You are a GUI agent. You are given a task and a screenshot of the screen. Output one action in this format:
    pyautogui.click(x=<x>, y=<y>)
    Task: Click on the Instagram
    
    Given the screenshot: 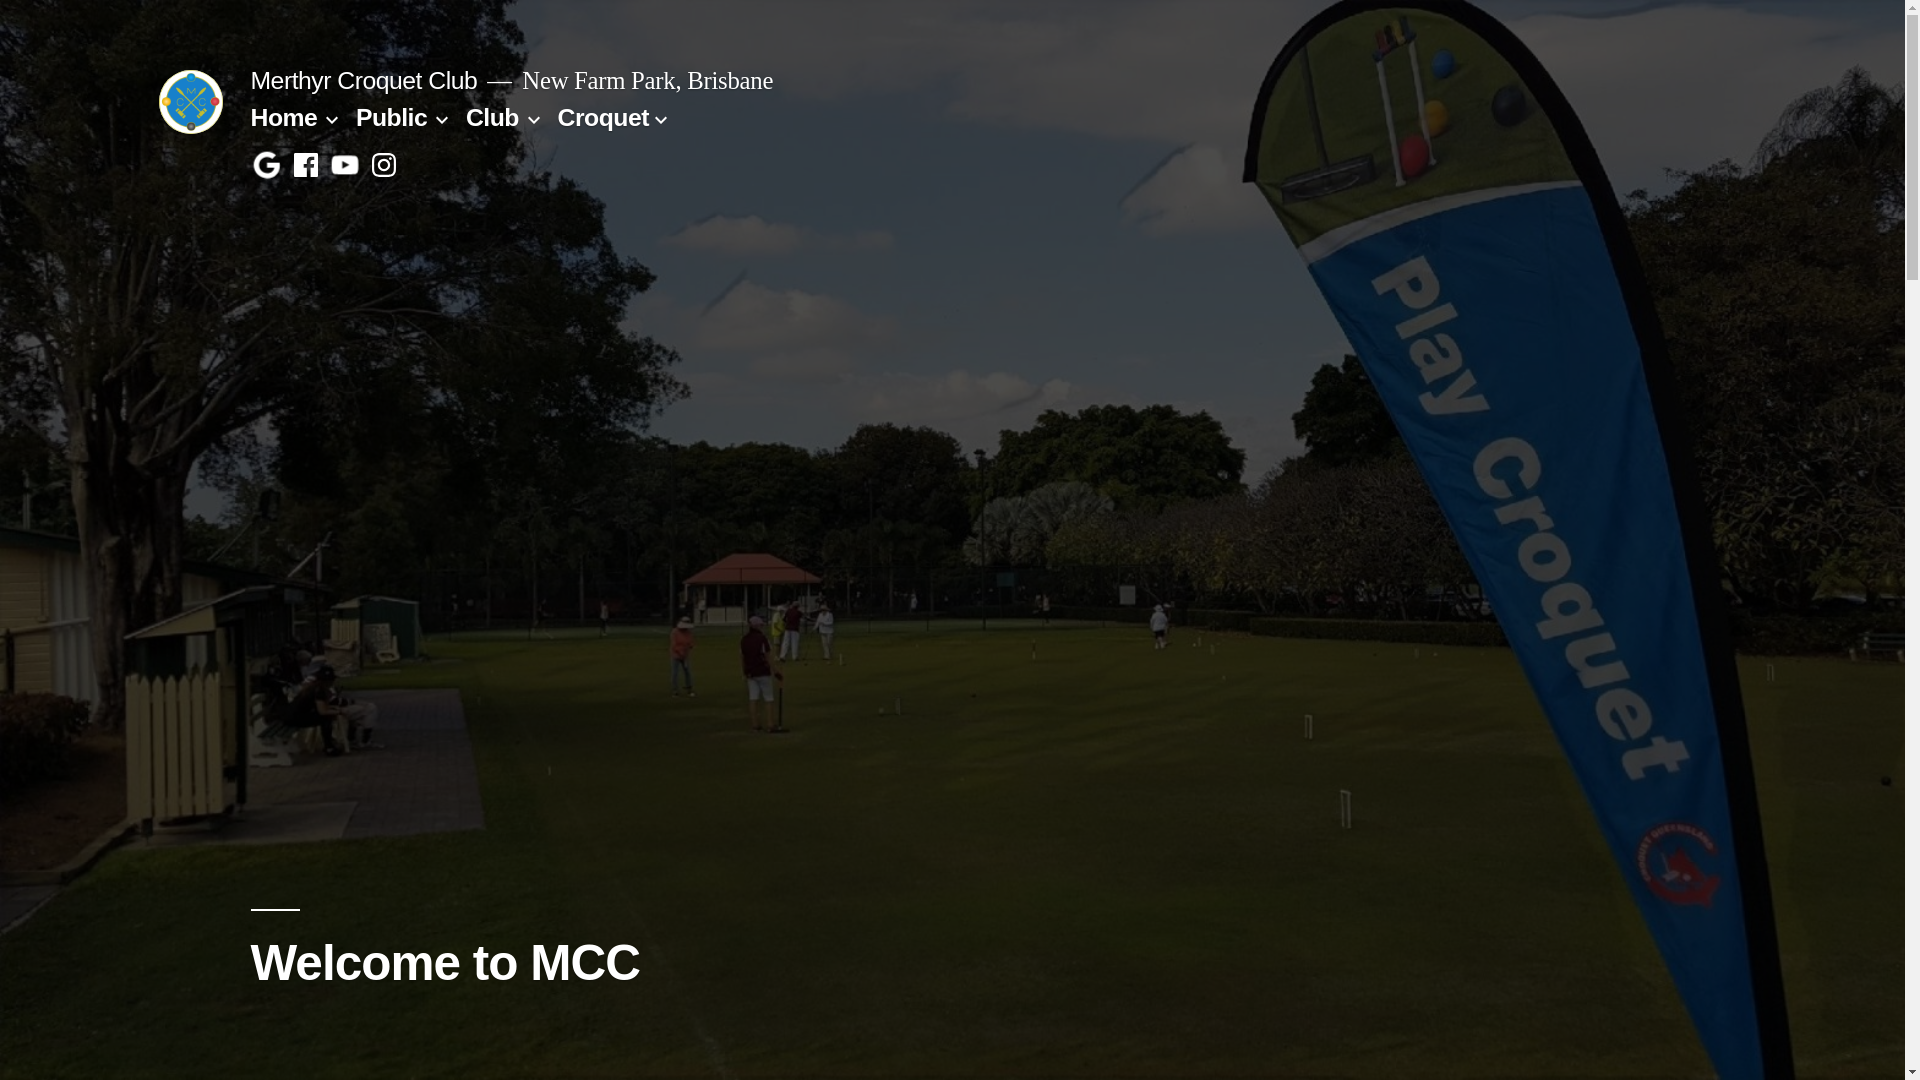 What is the action you would take?
    pyautogui.click(x=384, y=166)
    